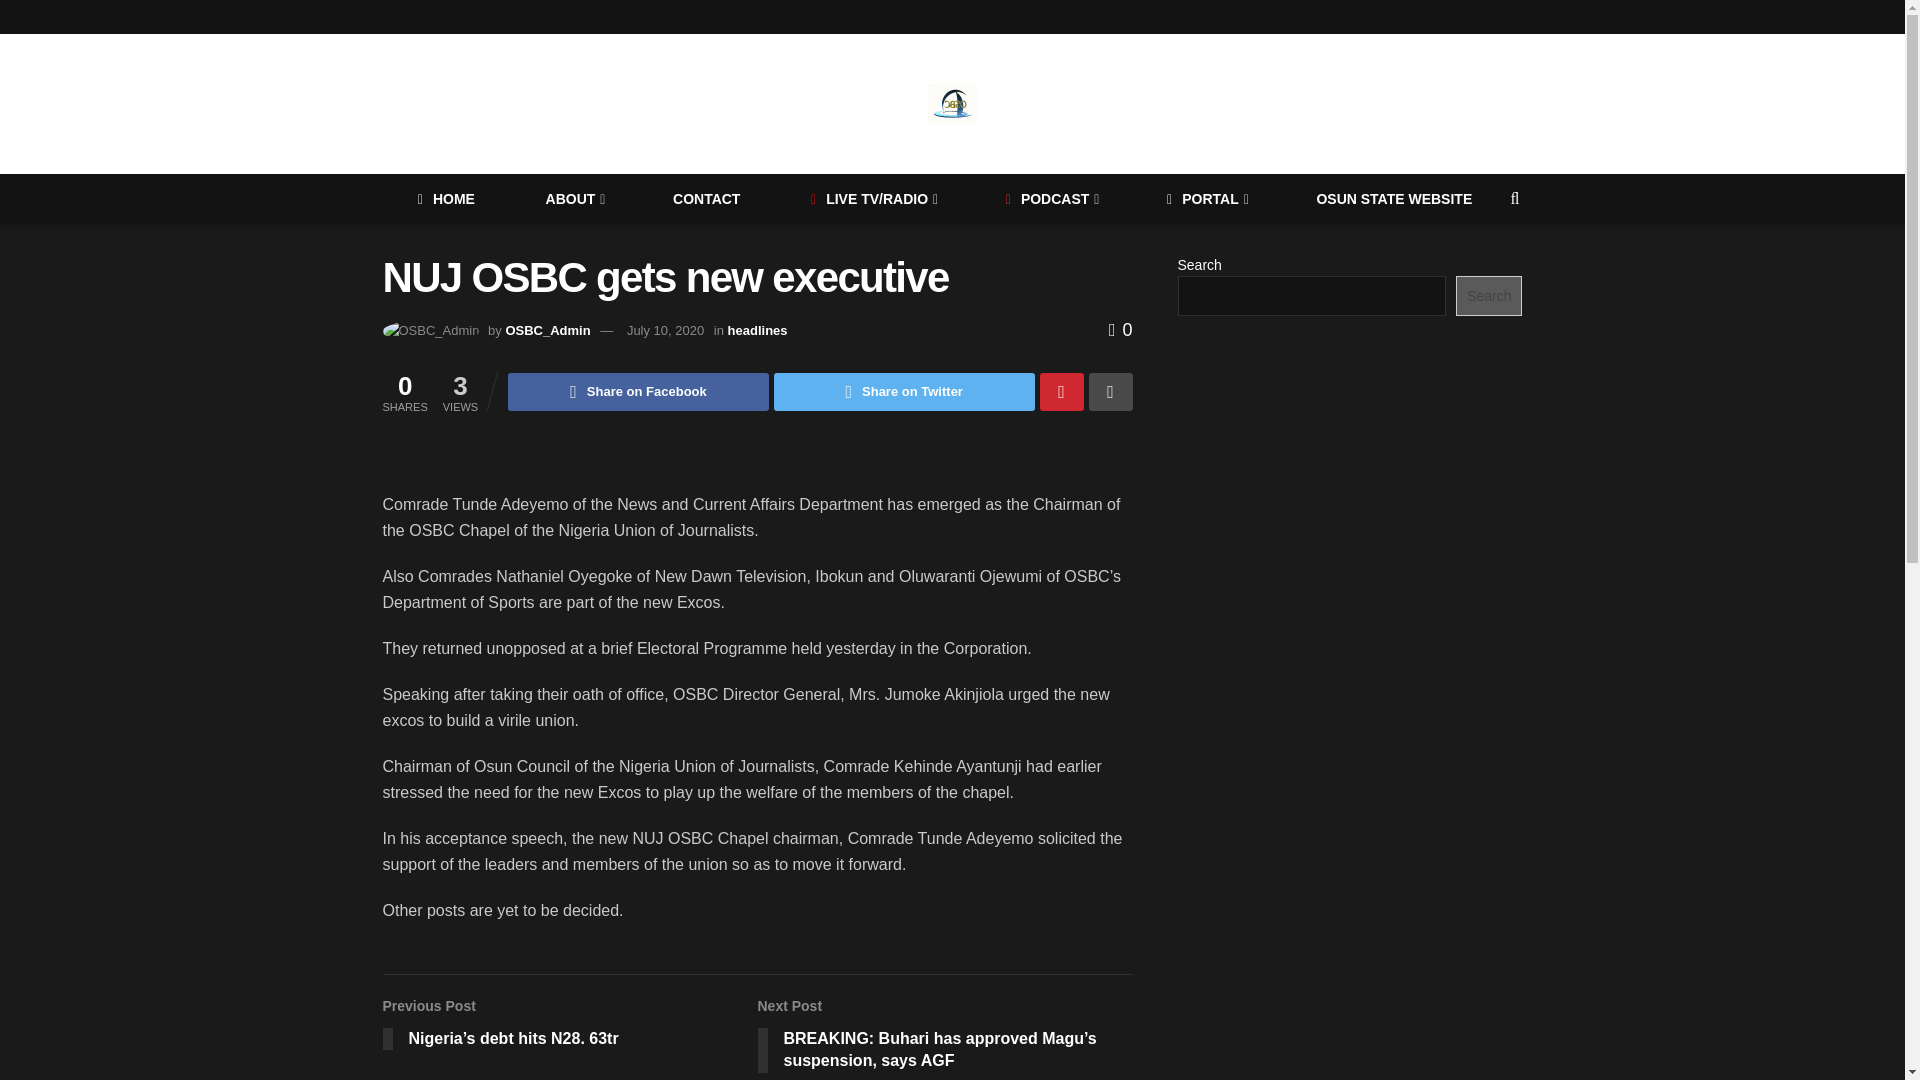 Image resolution: width=1920 pixels, height=1080 pixels. Describe the element at coordinates (1050, 198) in the screenshot. I see `PODCAST` at that location.